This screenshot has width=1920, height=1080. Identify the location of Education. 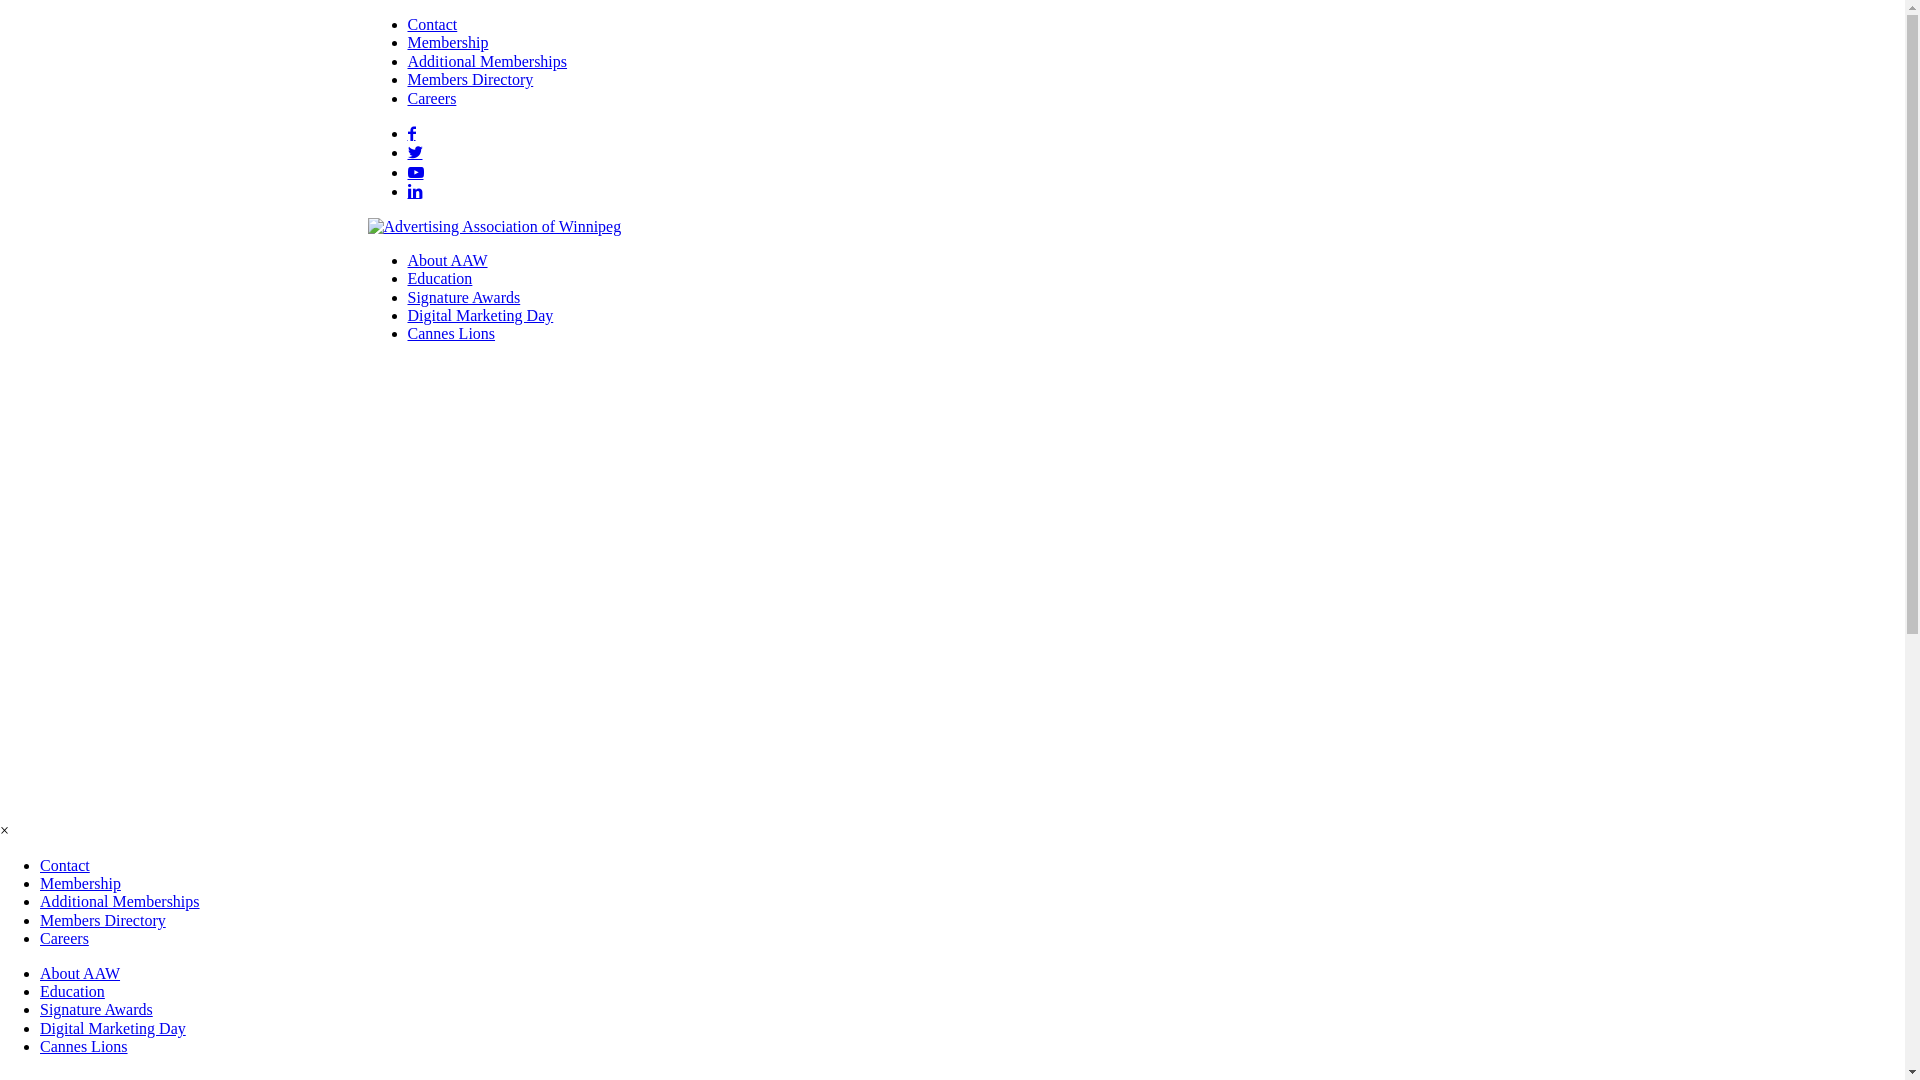
(72, 992).